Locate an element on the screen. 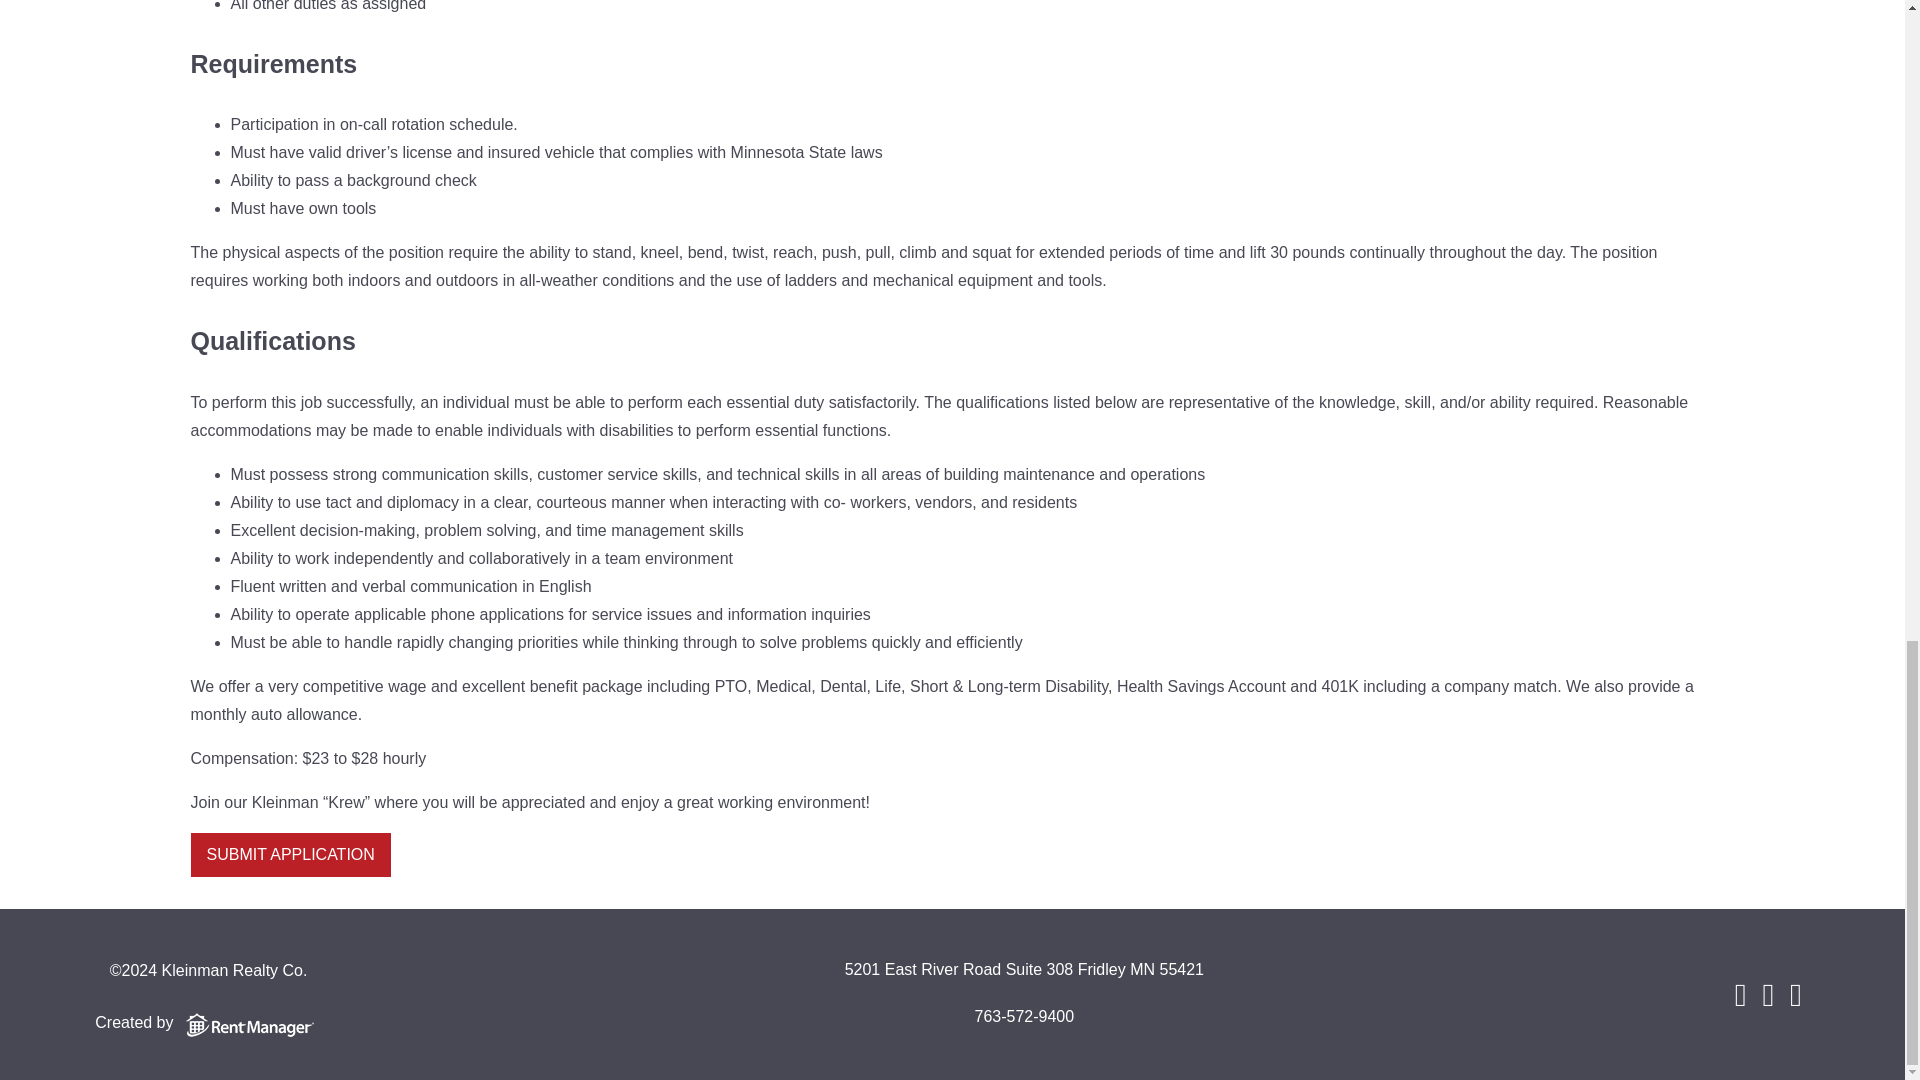 Image resolution: width=1920 pixels, height=1080 pixels. Created by  is located at coordinates (208, 1022).